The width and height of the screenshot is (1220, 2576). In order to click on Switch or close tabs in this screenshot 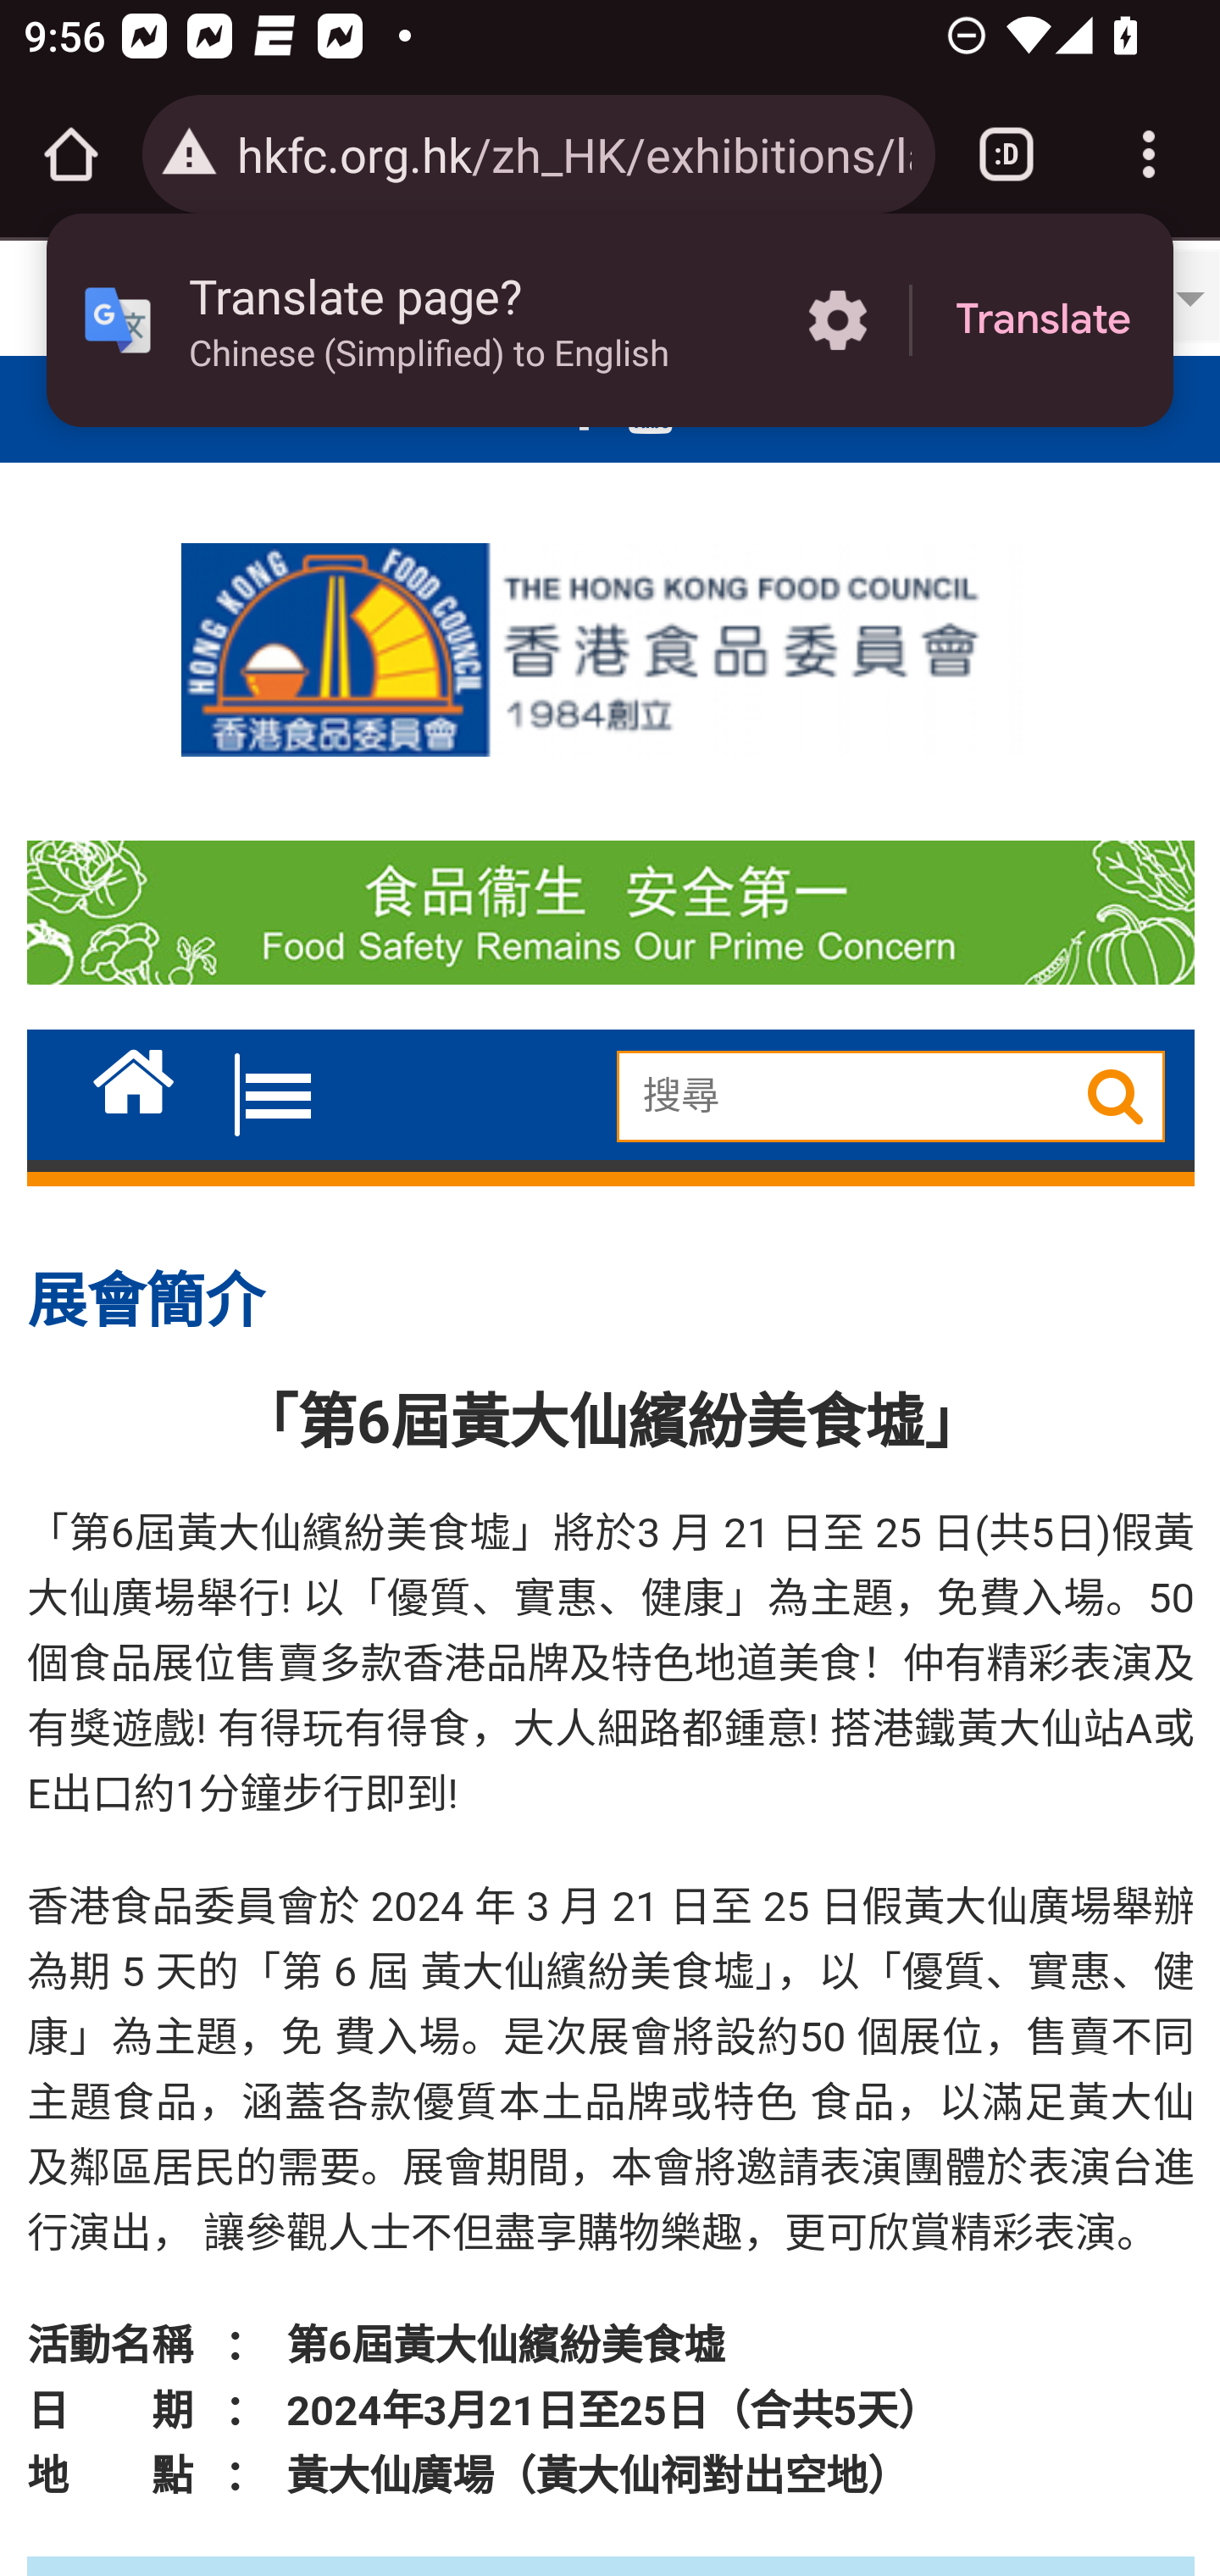, I will do `click(1006, 154)`.